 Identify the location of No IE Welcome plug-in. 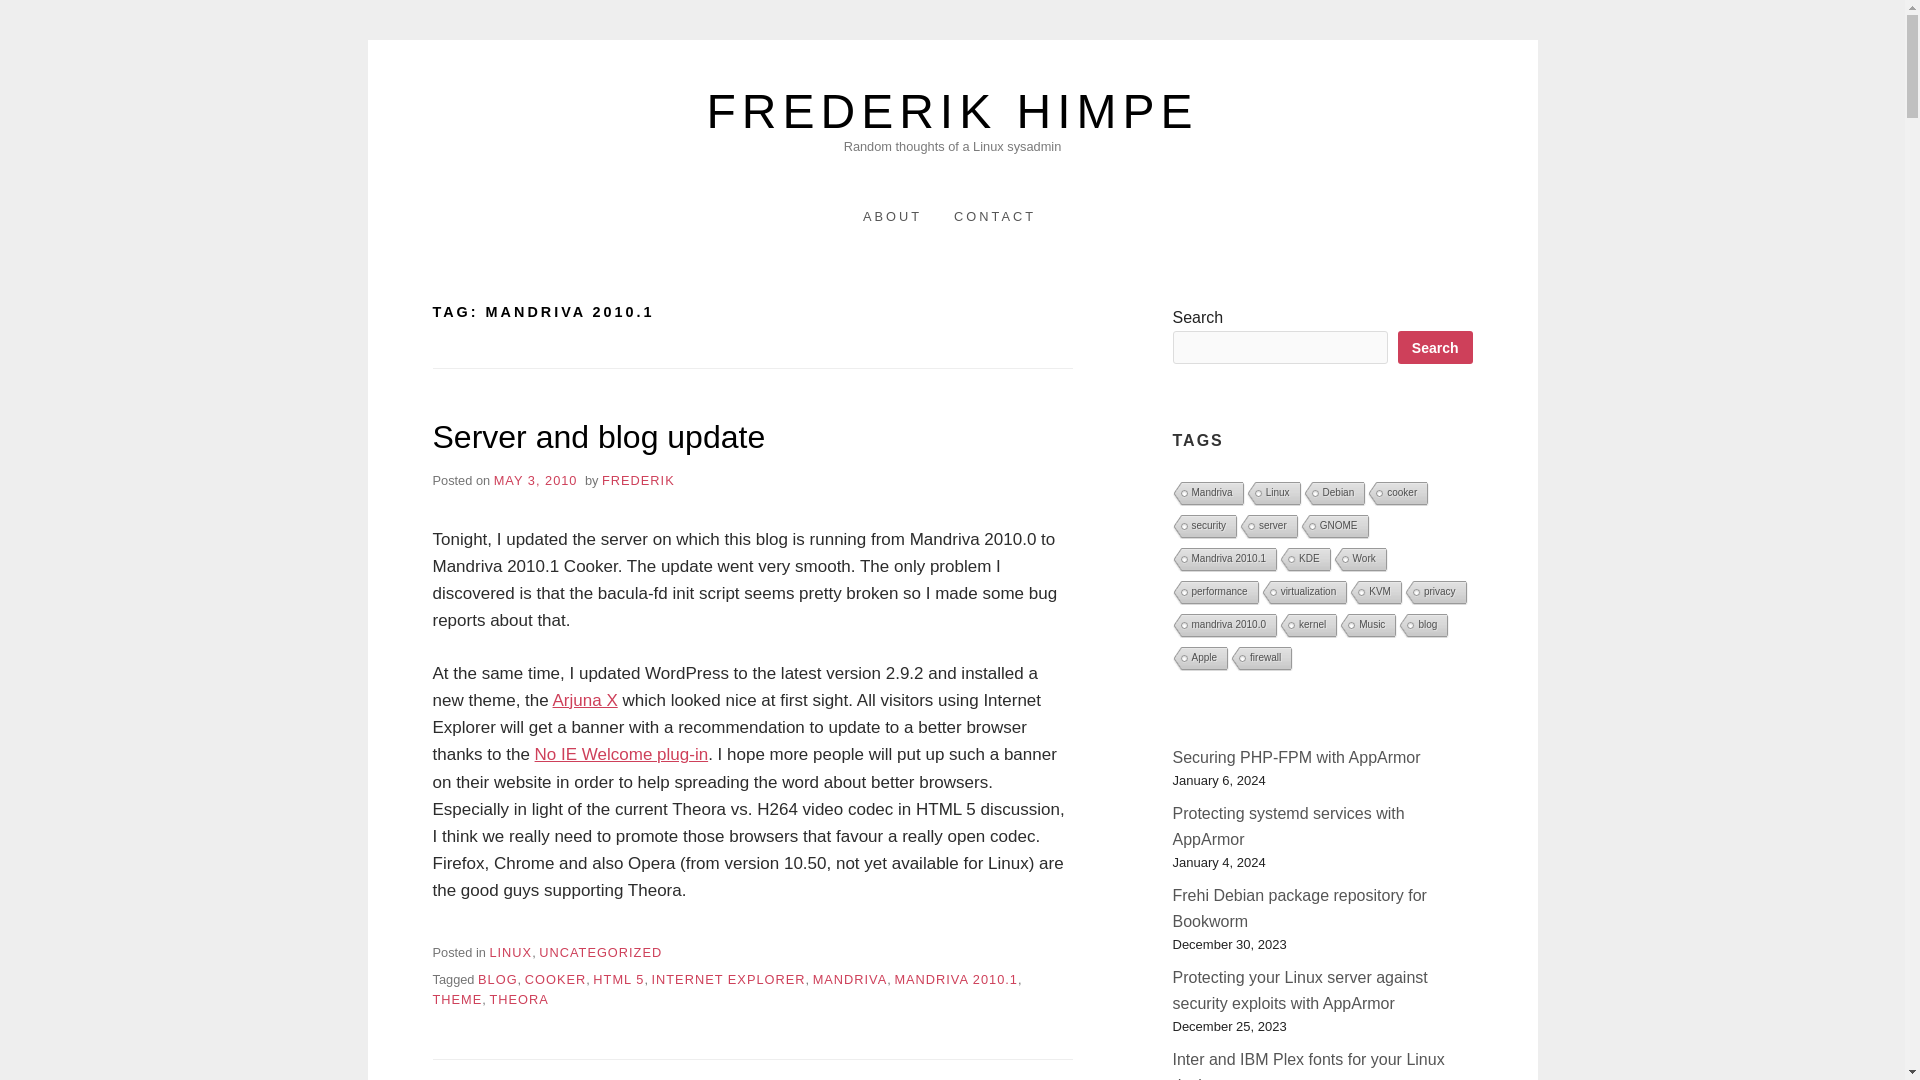
(622, 754).